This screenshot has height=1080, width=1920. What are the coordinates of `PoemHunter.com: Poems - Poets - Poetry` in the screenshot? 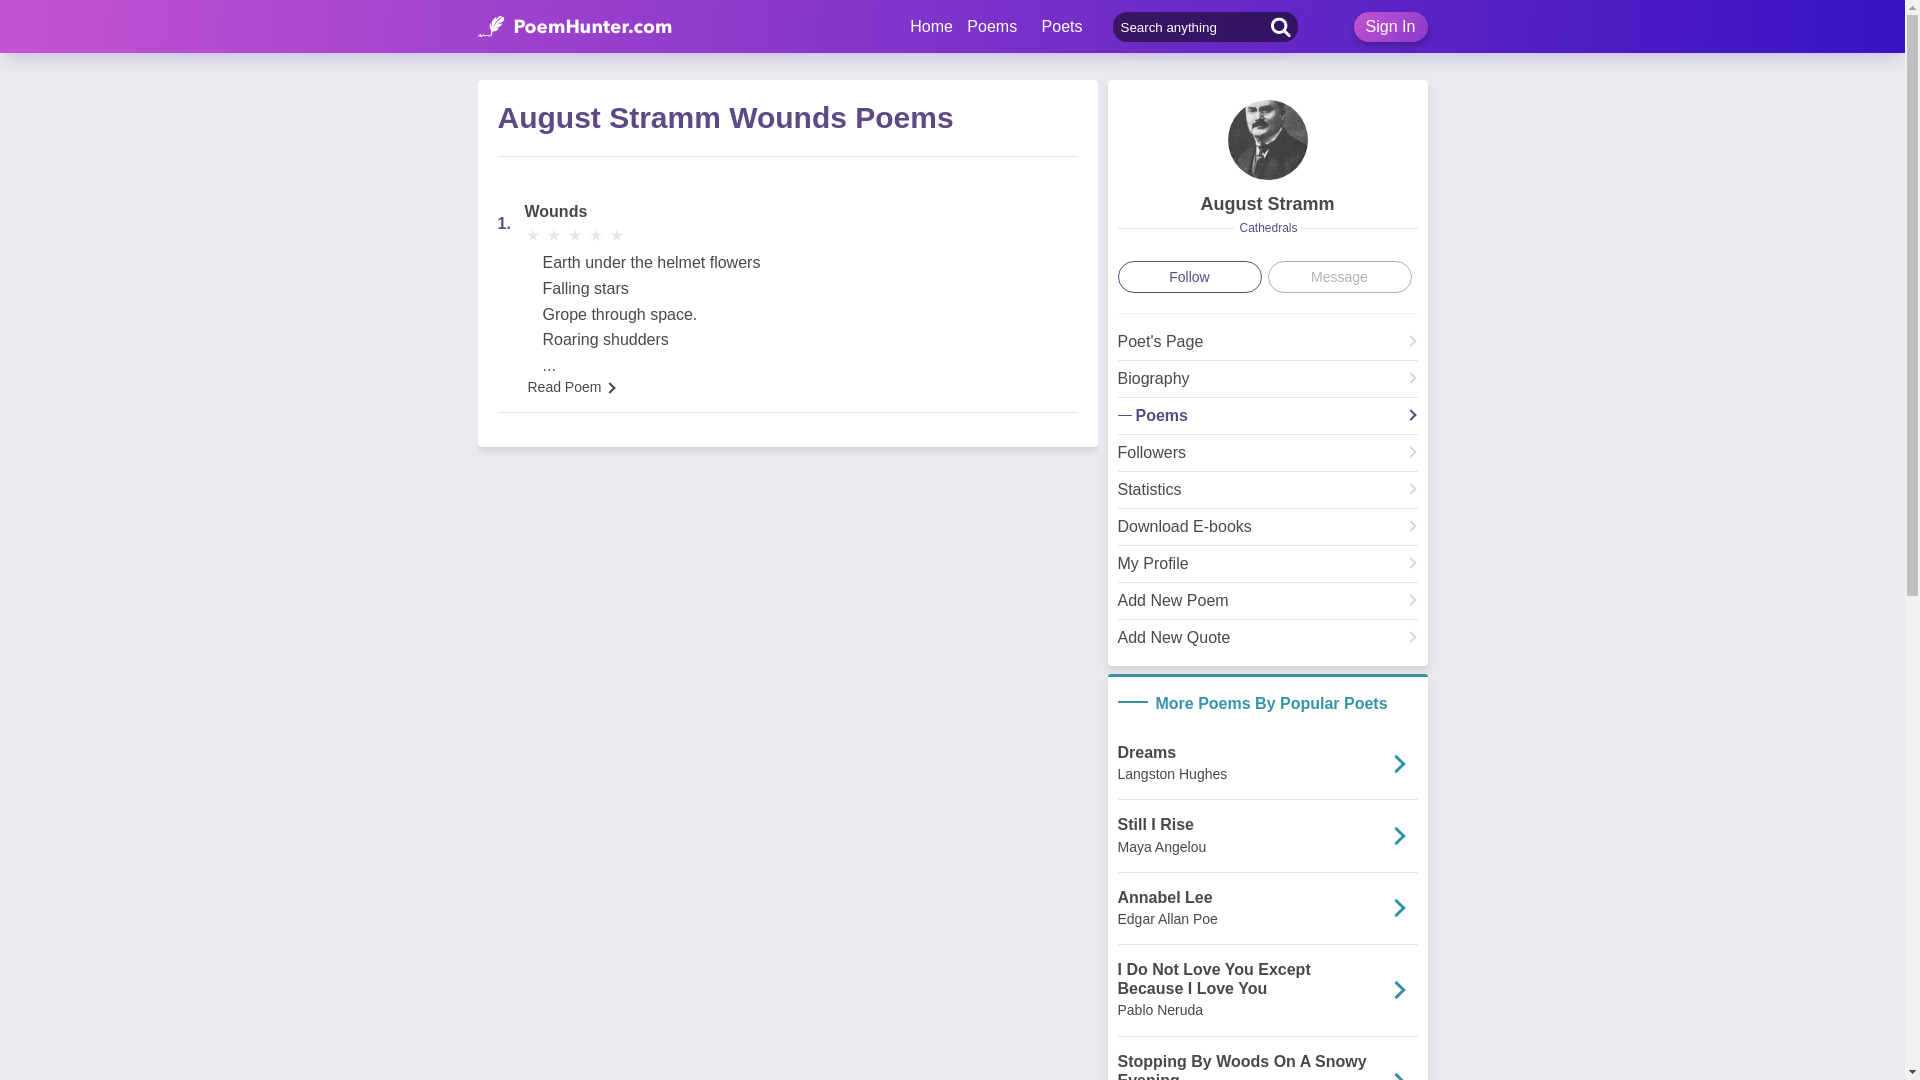 It's located at (931, 26).